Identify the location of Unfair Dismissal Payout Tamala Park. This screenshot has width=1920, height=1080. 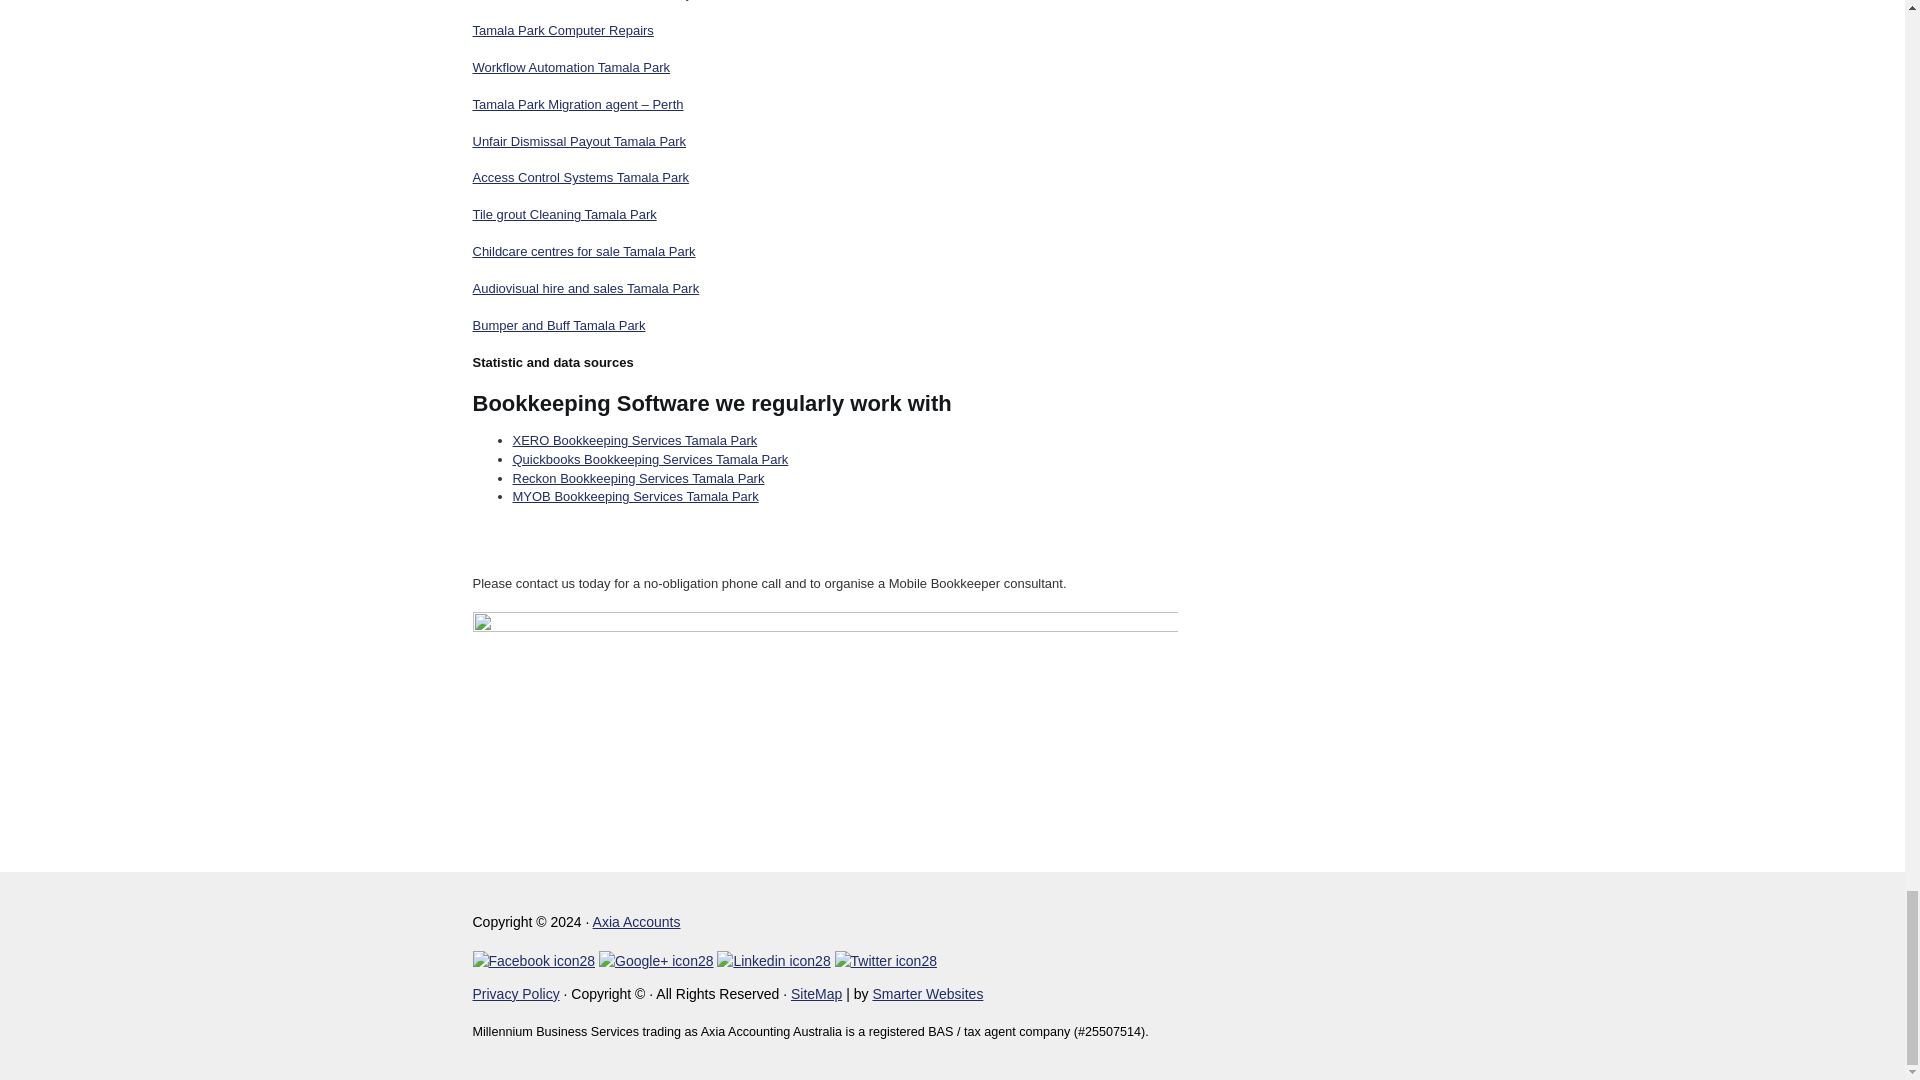
(578, 141).